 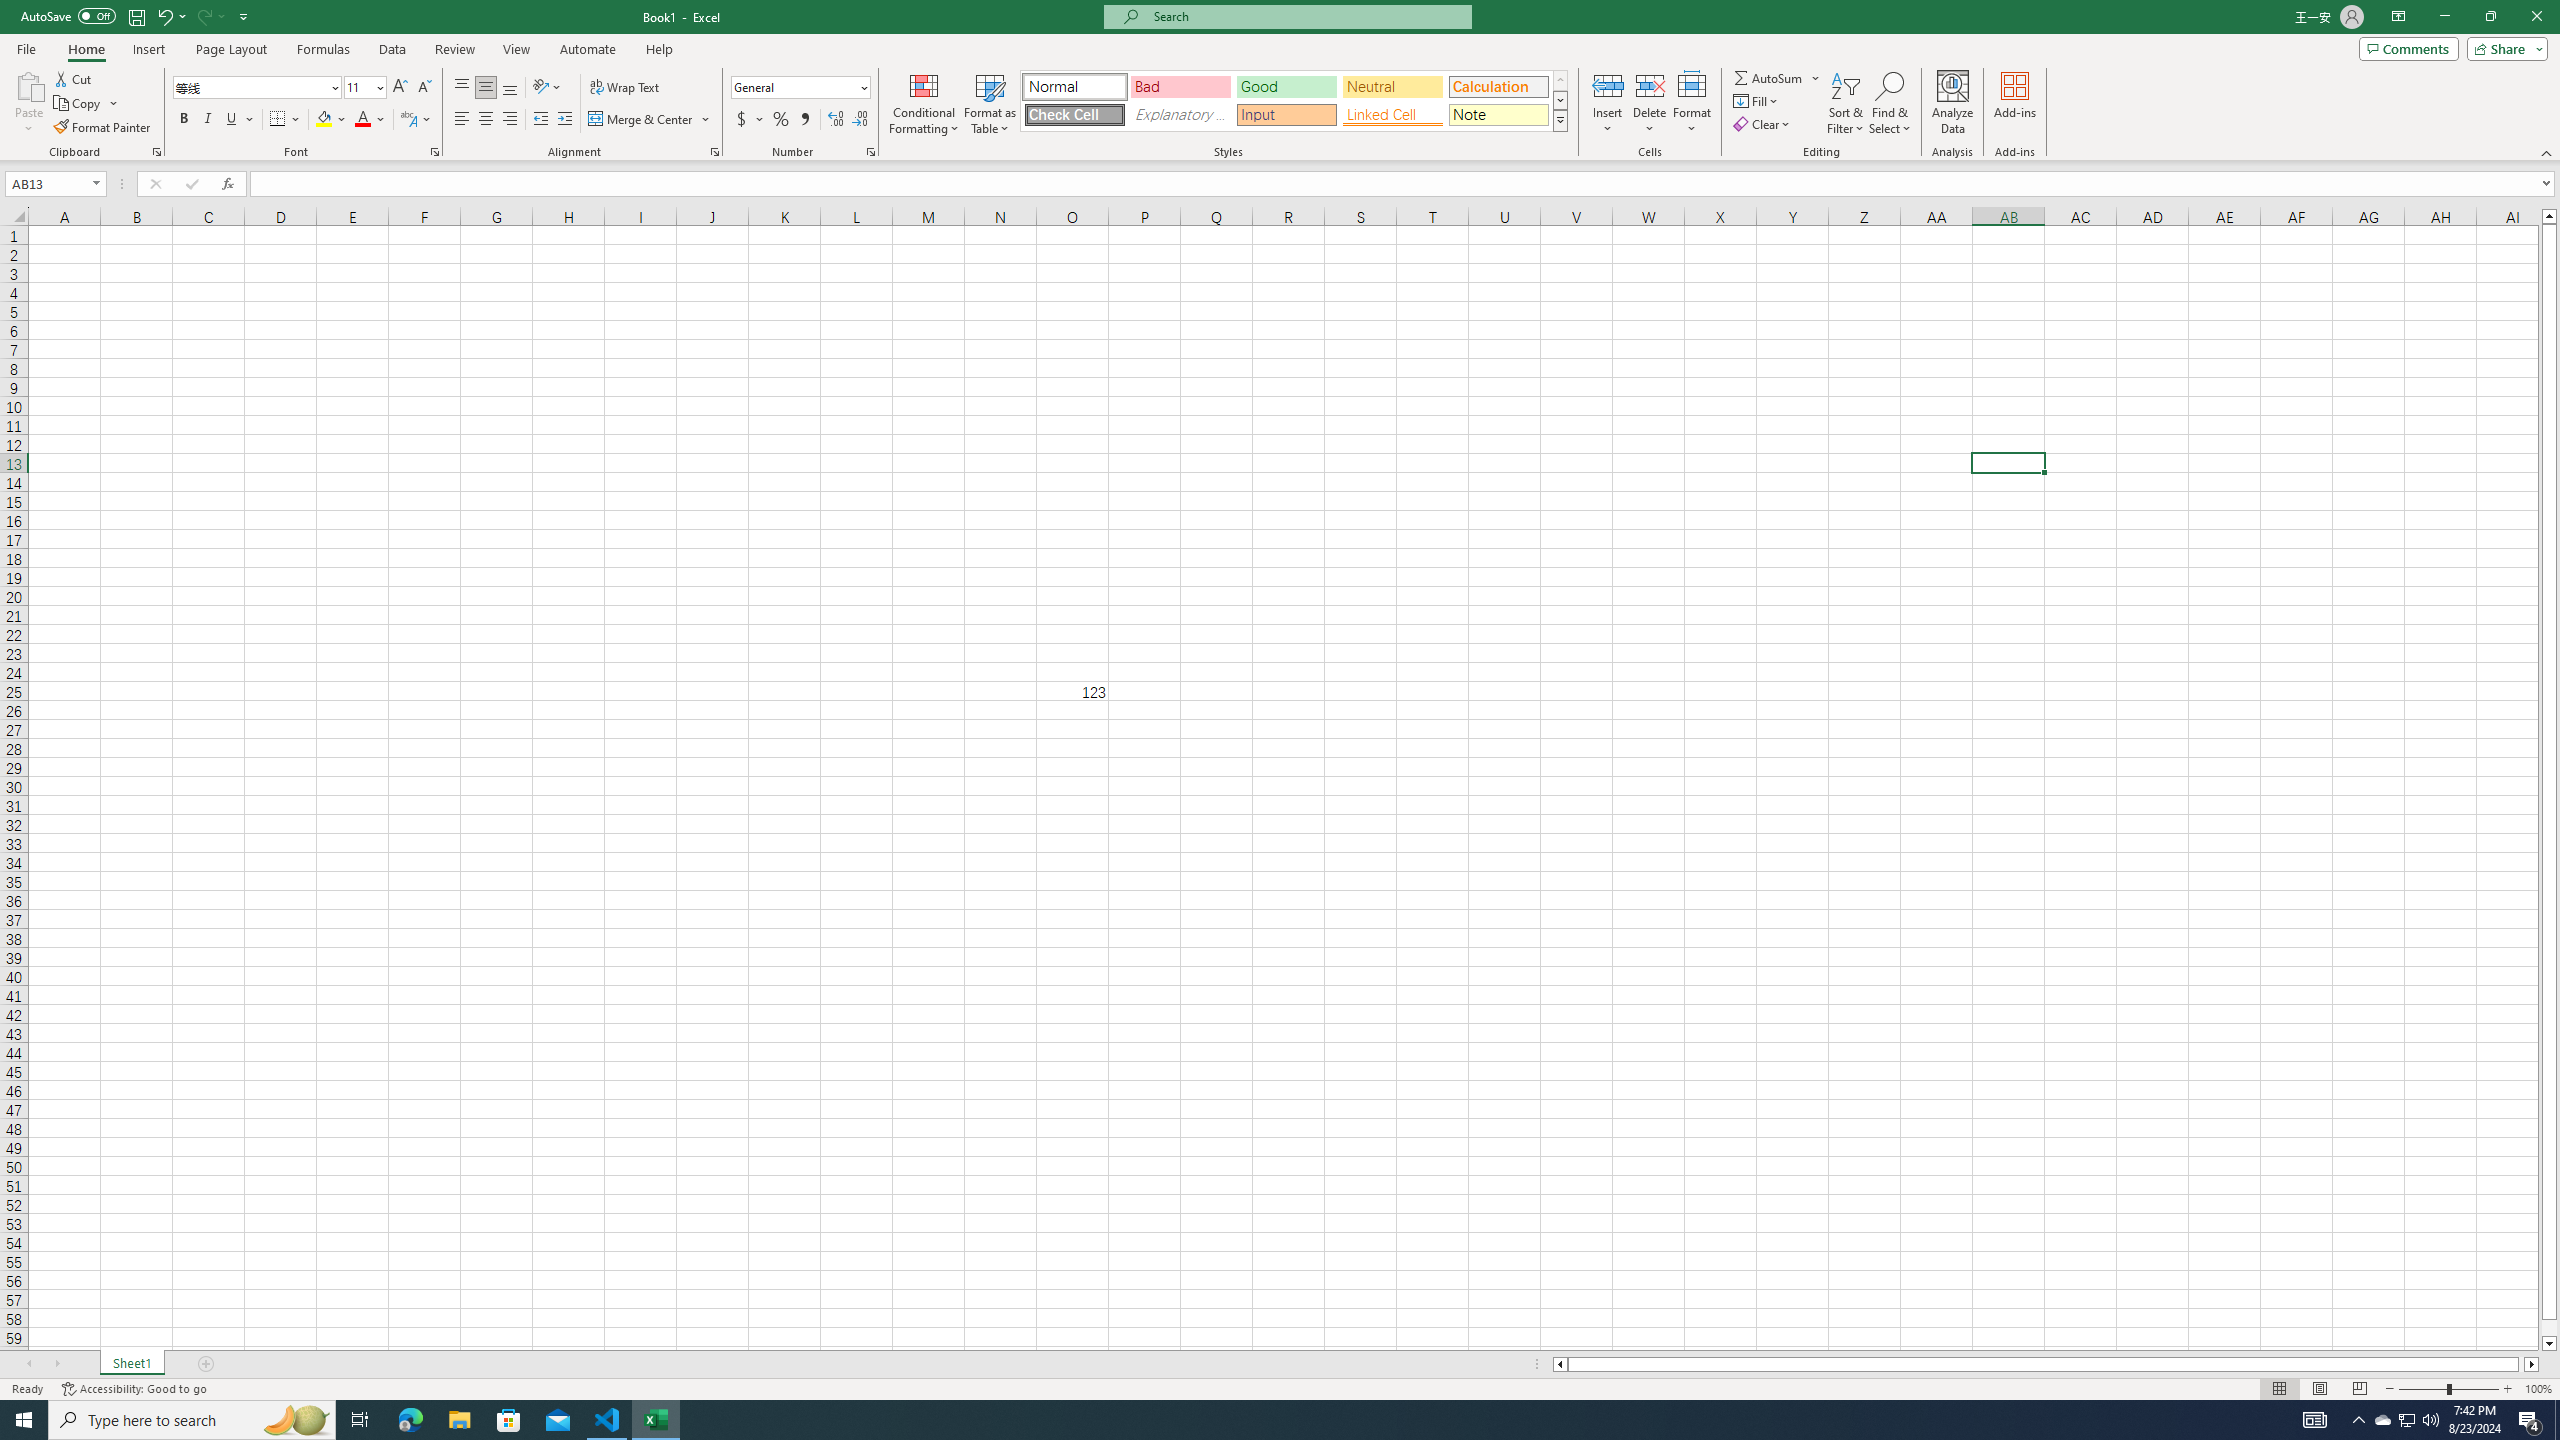 What do you see at coordinates (424, 88) in the screenshot?
I see `Decrease Font Size` at bounding box center [424, 88].